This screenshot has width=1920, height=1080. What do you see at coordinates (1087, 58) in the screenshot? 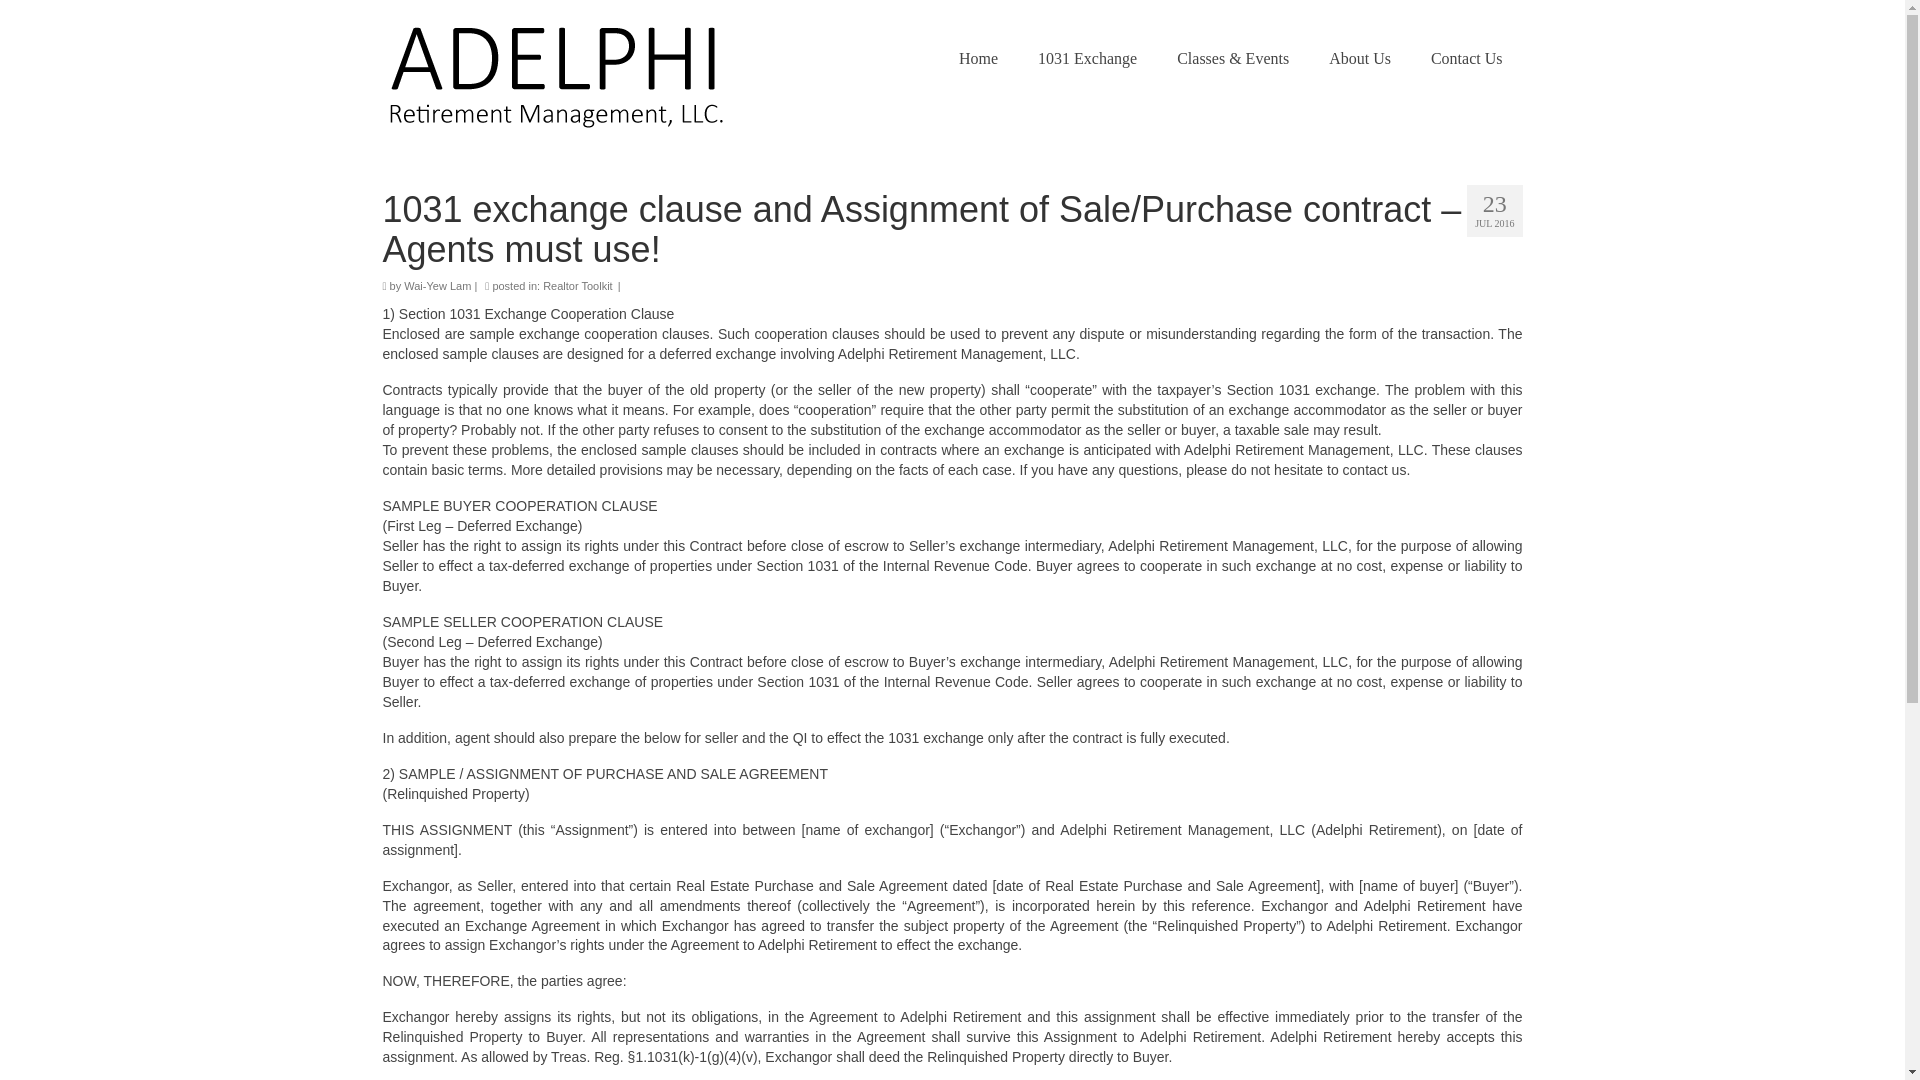
I see `1031 Exchange` at bounding box center [1087, 58].